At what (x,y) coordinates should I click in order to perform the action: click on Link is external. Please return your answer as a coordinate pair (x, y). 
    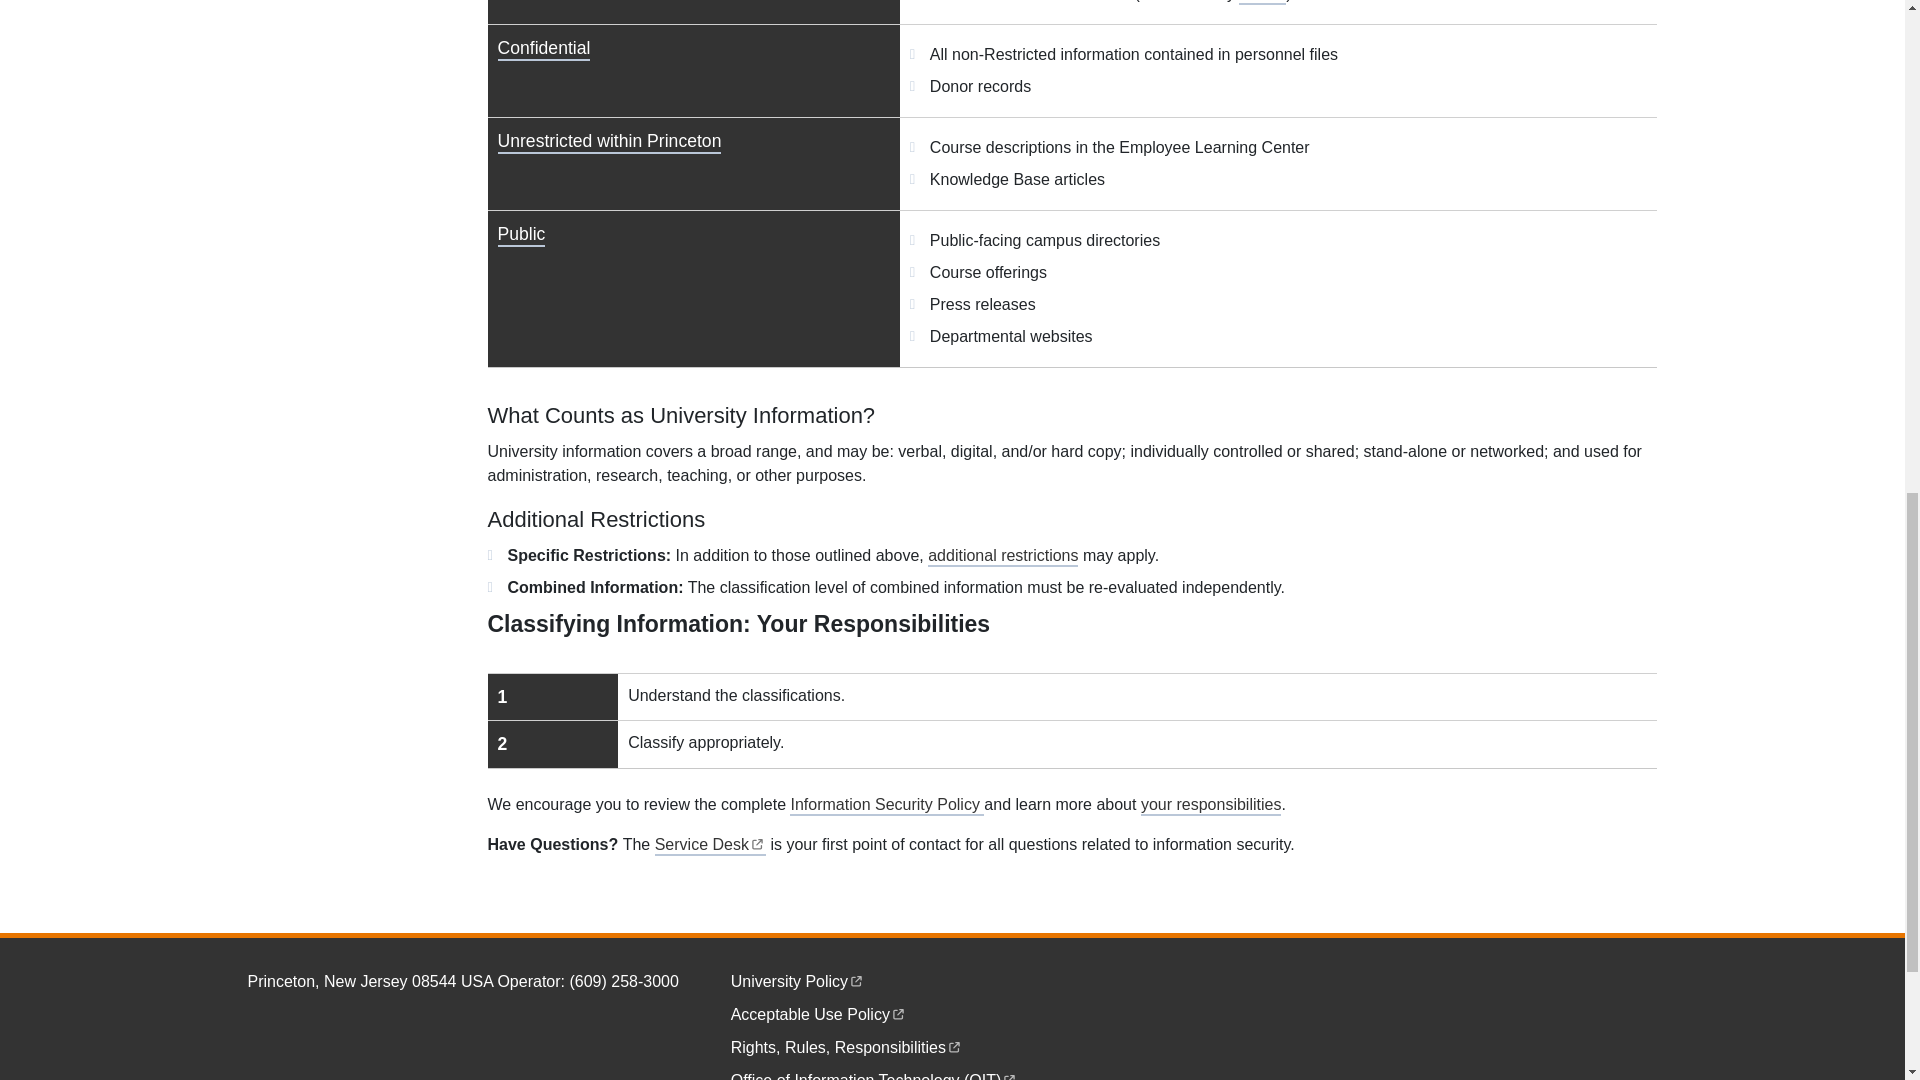
    Looking at the image, I should click on (856, 979).